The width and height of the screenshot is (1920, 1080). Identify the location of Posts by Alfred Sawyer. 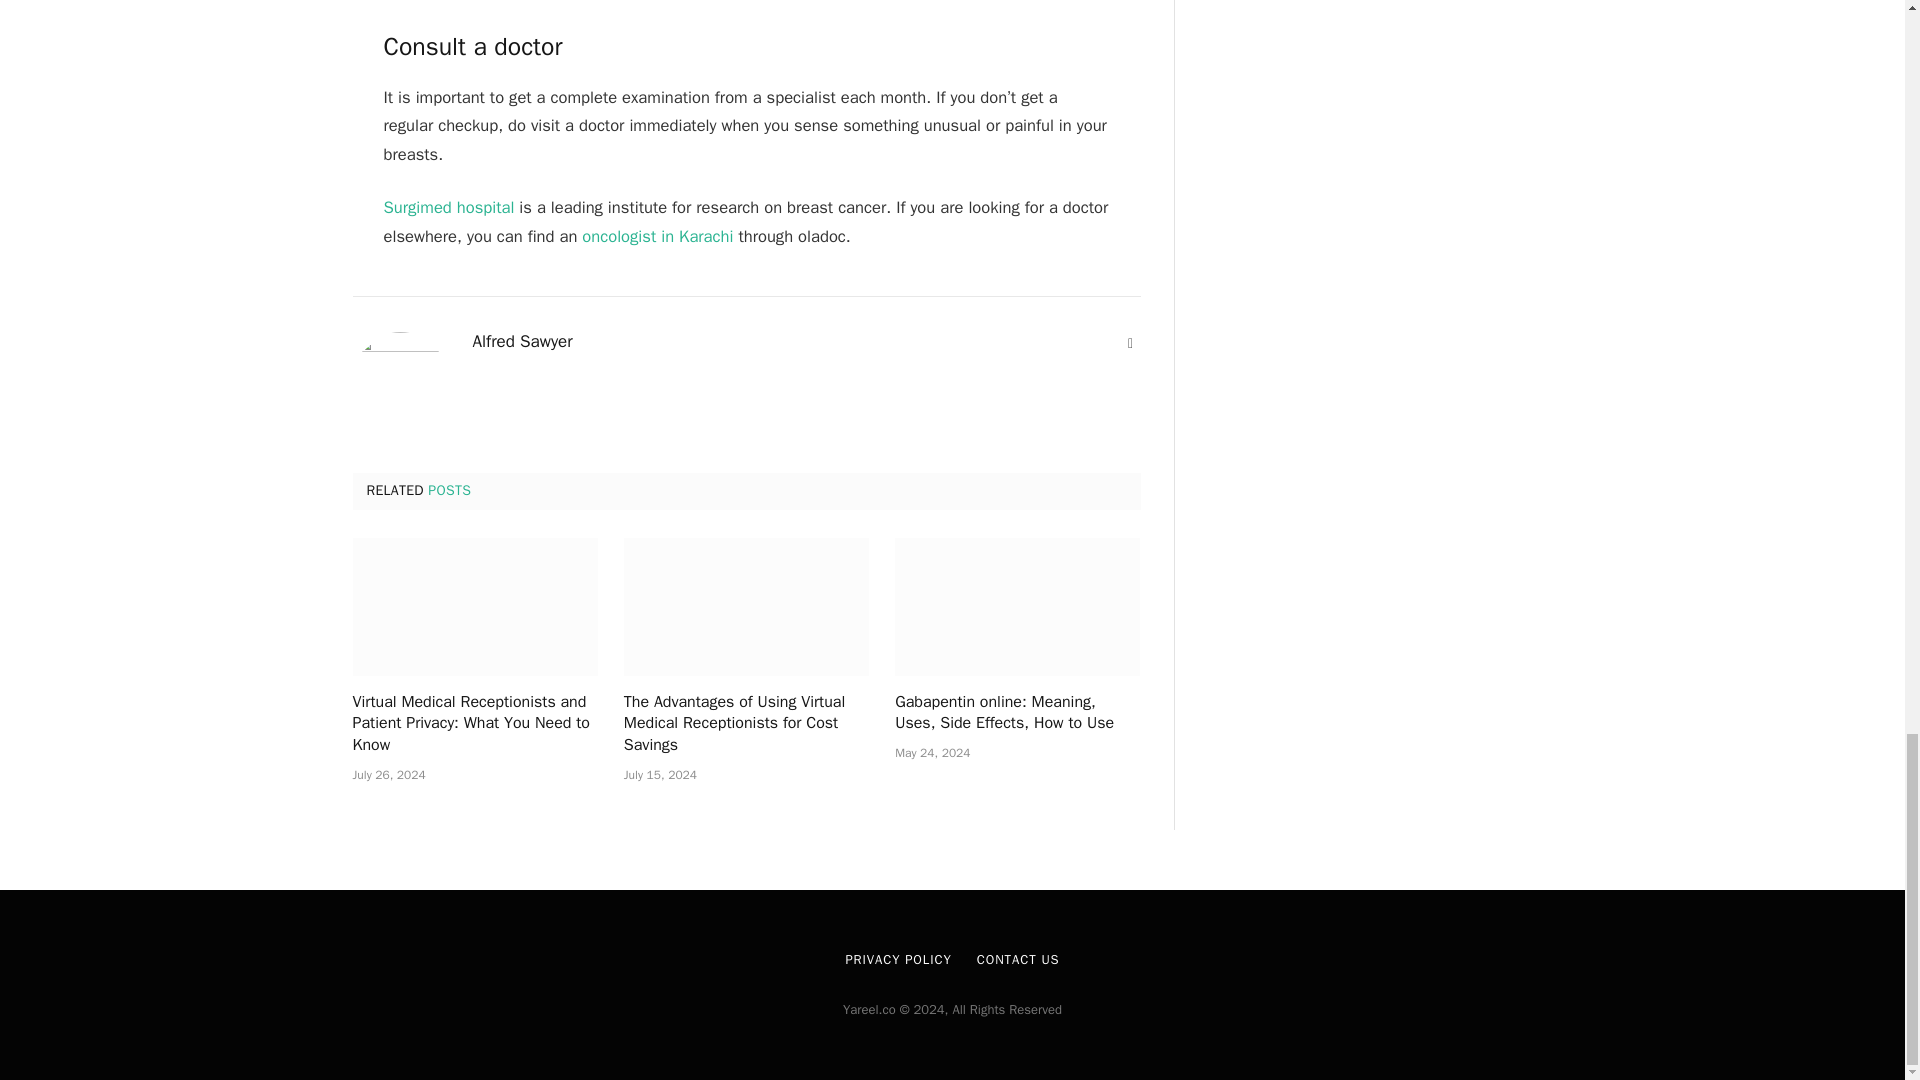
(522, 342).